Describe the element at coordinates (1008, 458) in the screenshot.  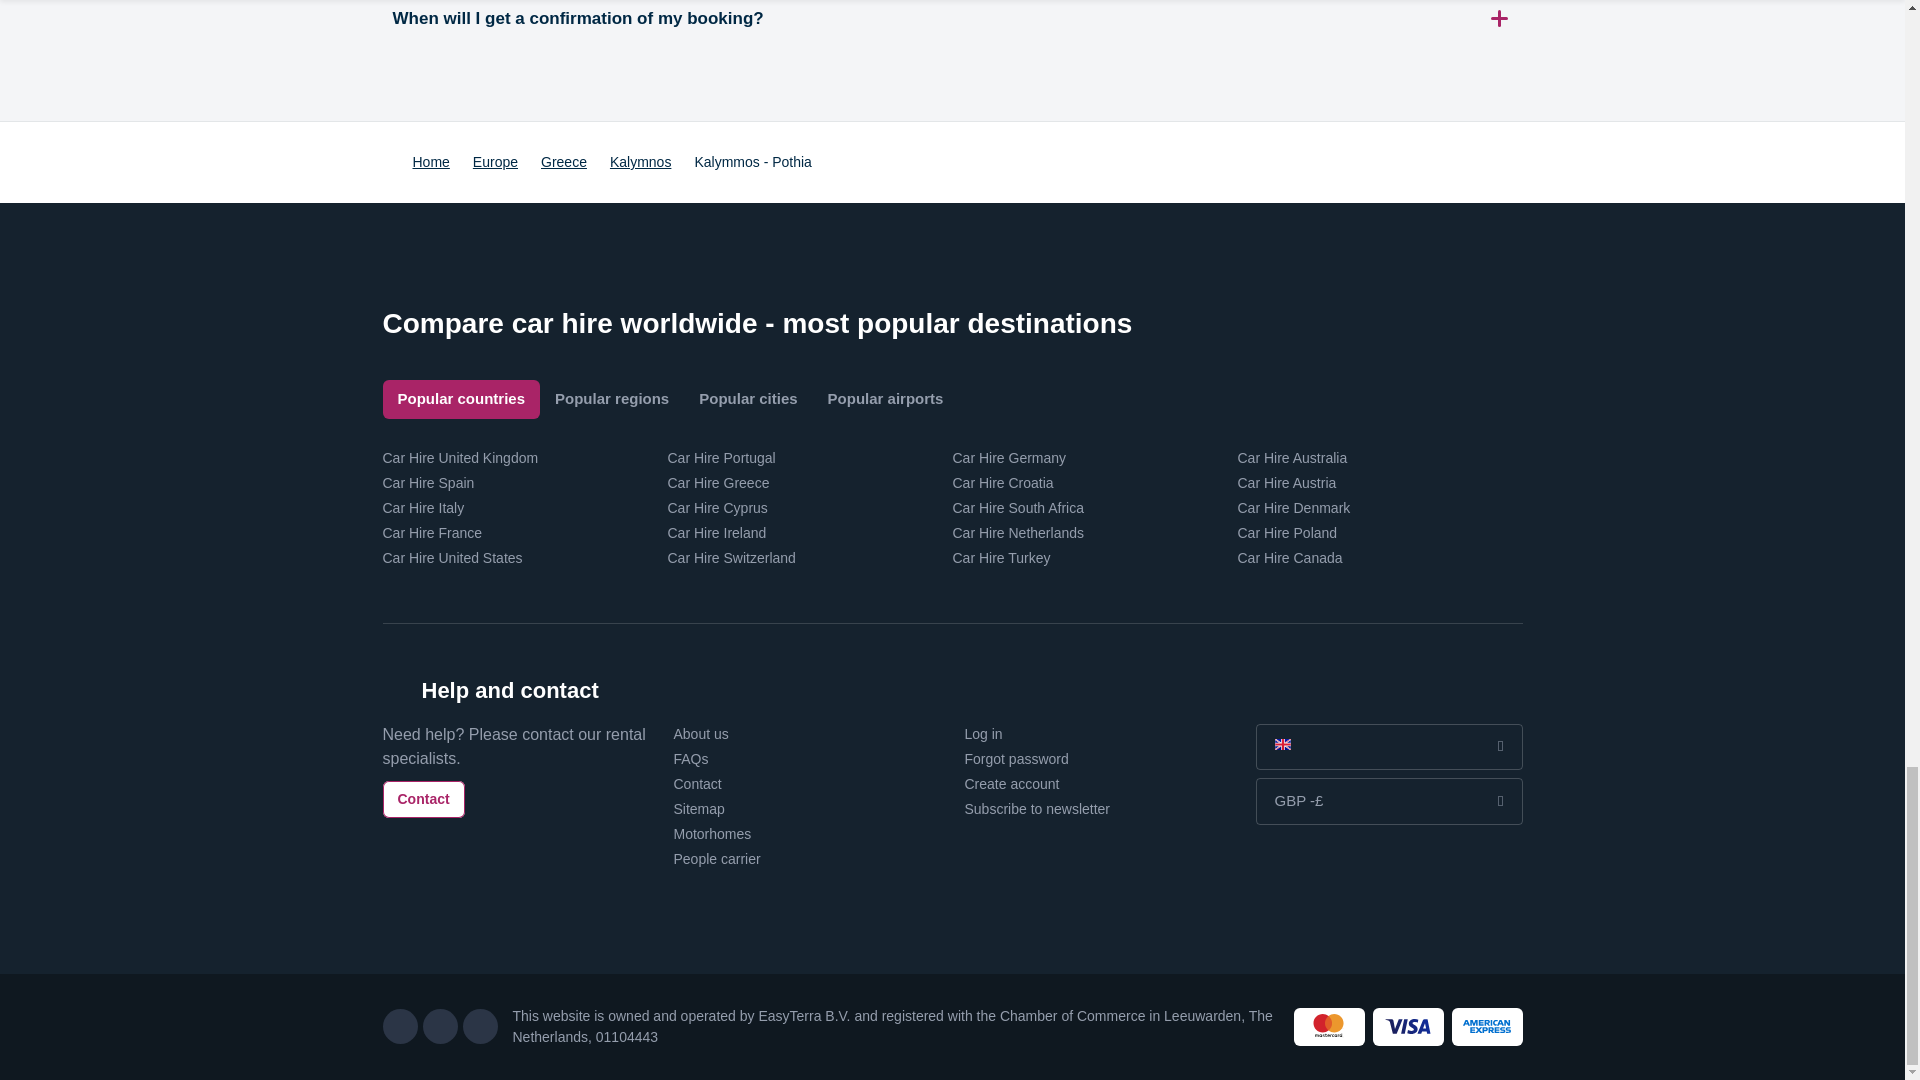
I see `Car Hire Germany` at that location.